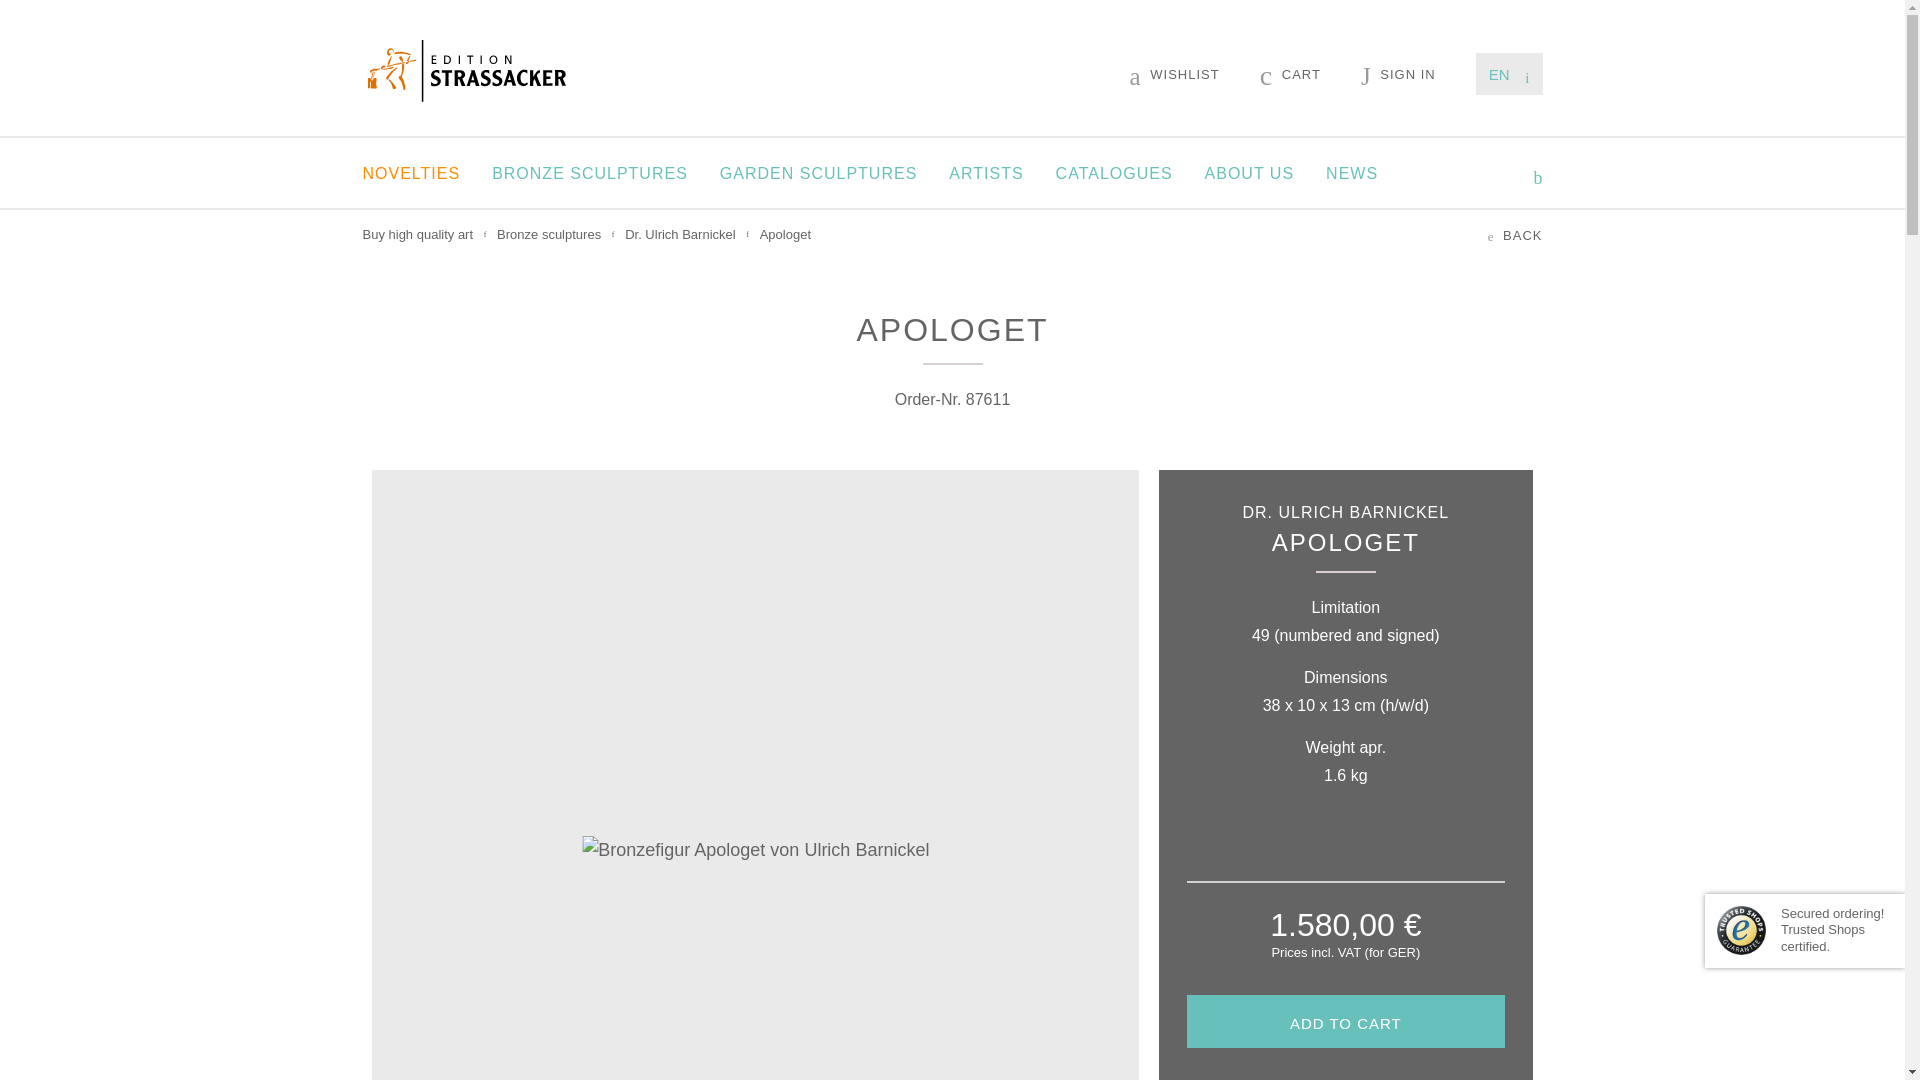 The width and height of the screenshot is (1920, 1080). Describe the element at coordinates (1290, 74) in the screenshot. I see `CART` at that location.